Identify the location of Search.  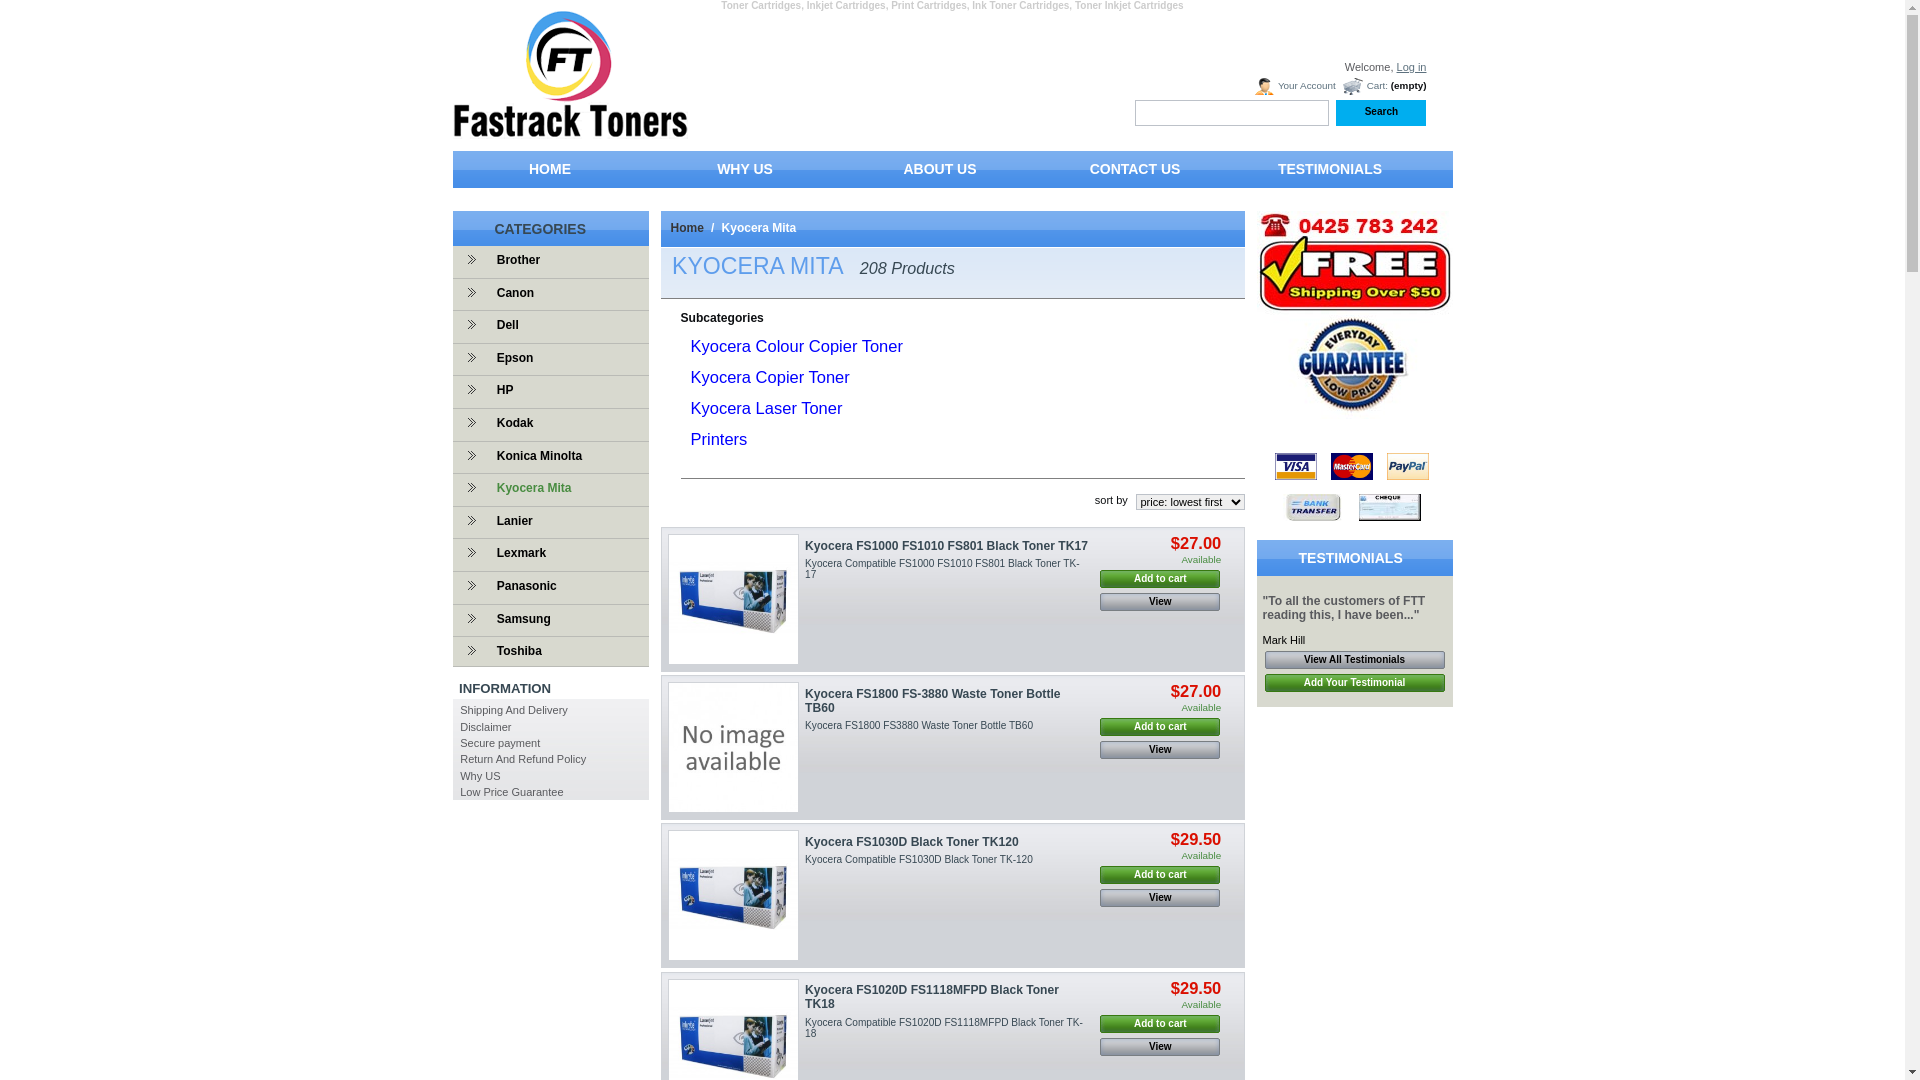
(1381, 113).